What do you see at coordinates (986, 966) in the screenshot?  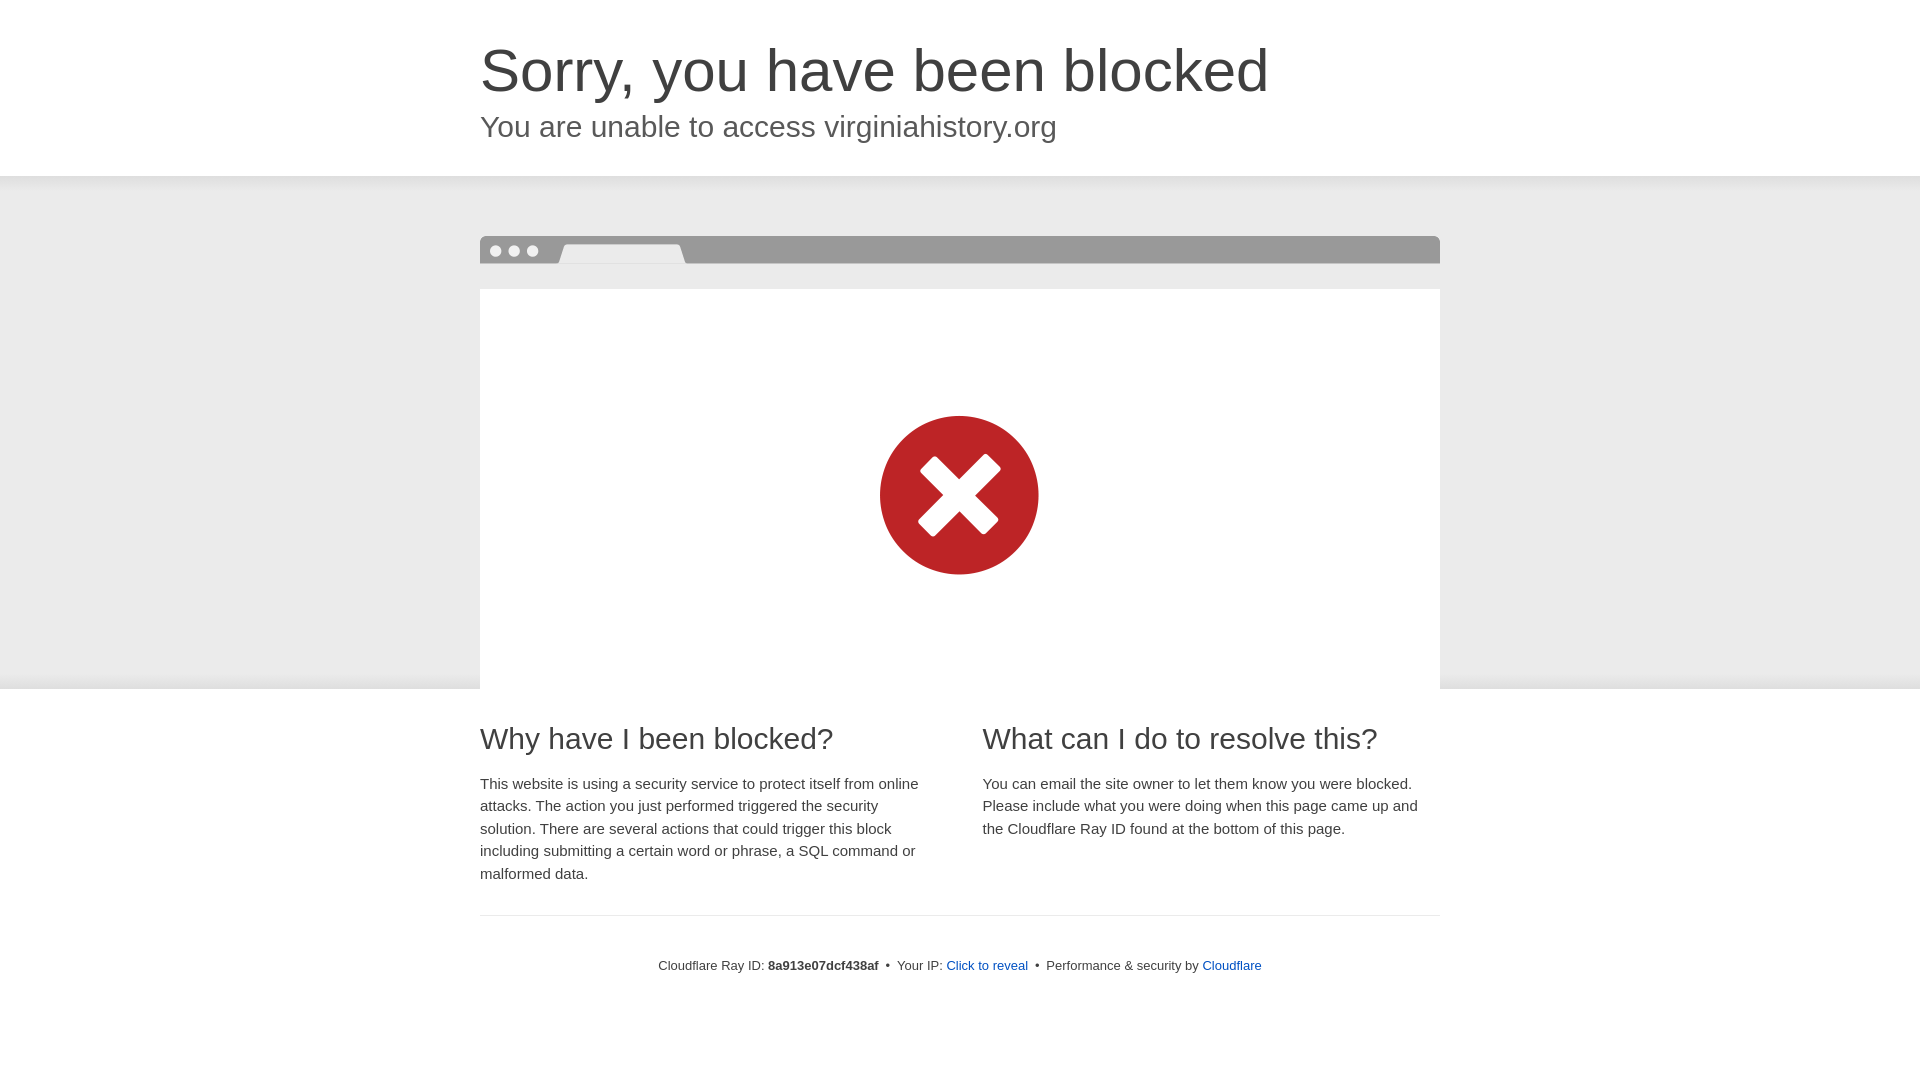 I see `Click to reveal` at bounding box center [986, 966].